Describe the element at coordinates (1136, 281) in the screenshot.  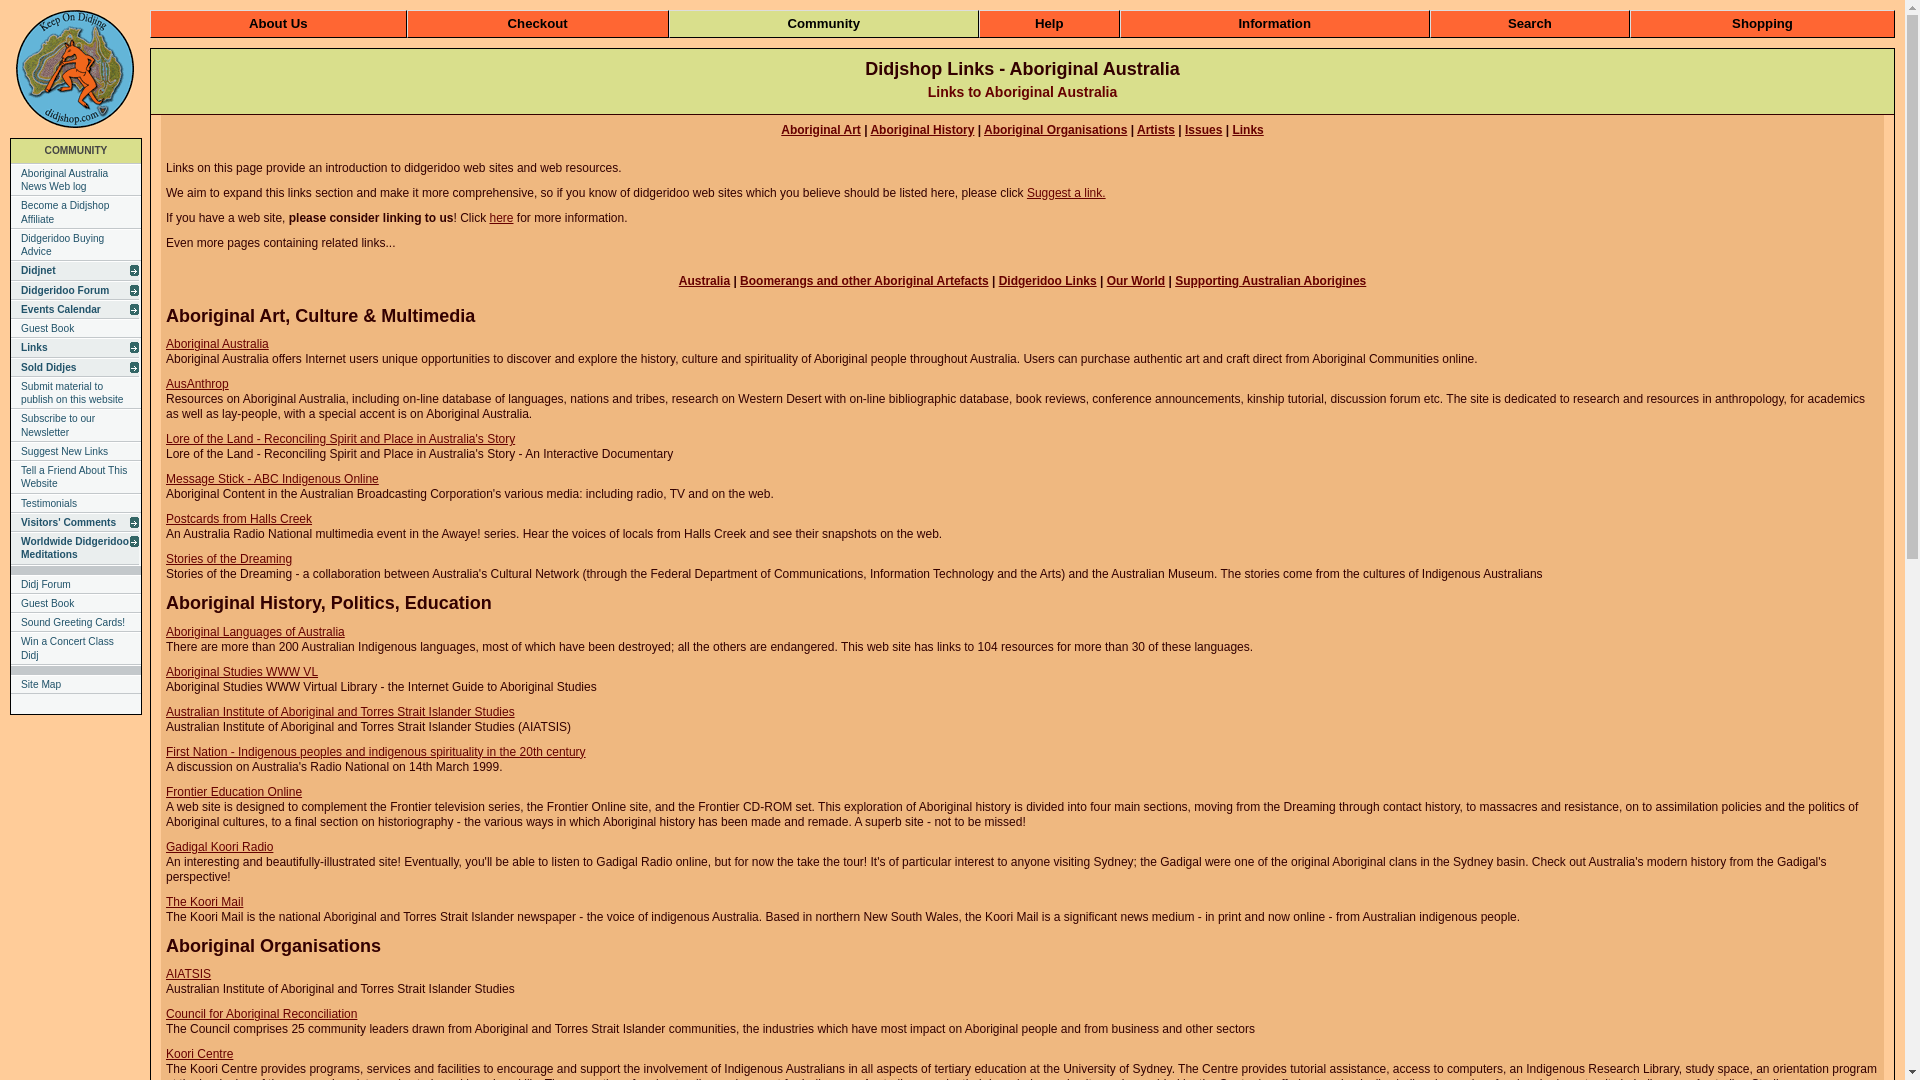
I see `Our World` at that location.